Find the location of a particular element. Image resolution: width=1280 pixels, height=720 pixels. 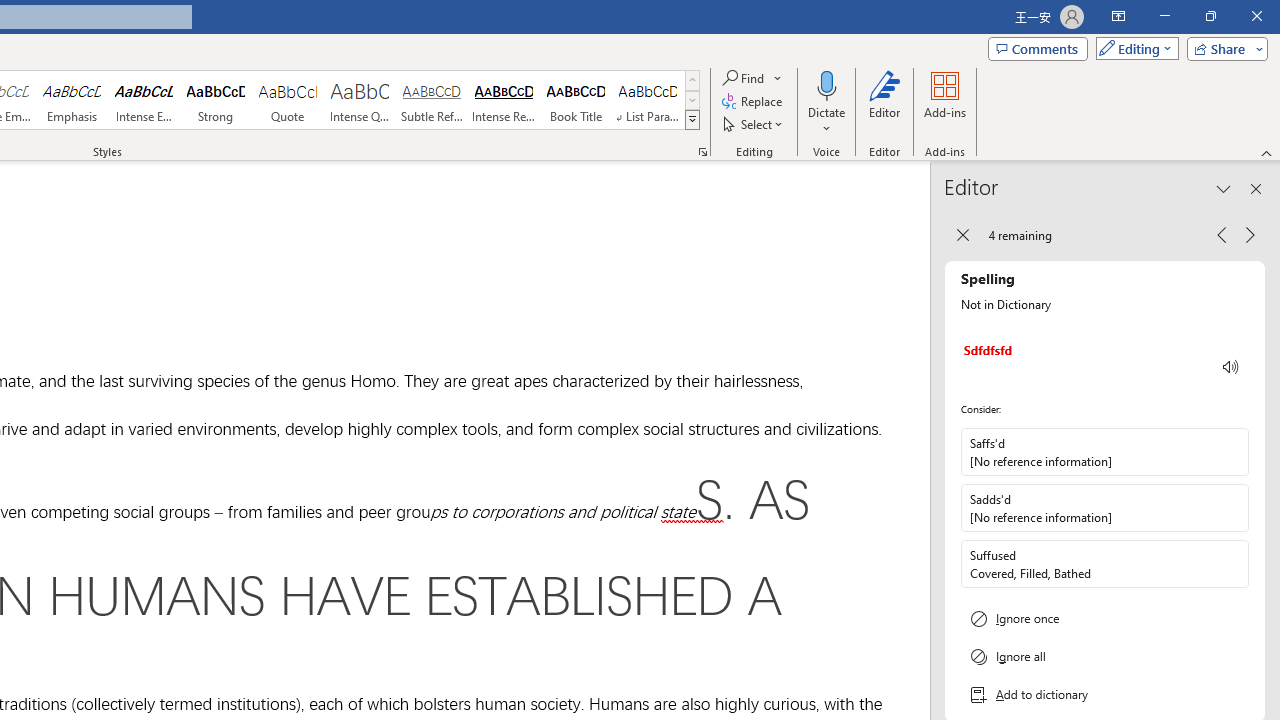

More options for Sadds'd is located at coordinates (1232, 508).